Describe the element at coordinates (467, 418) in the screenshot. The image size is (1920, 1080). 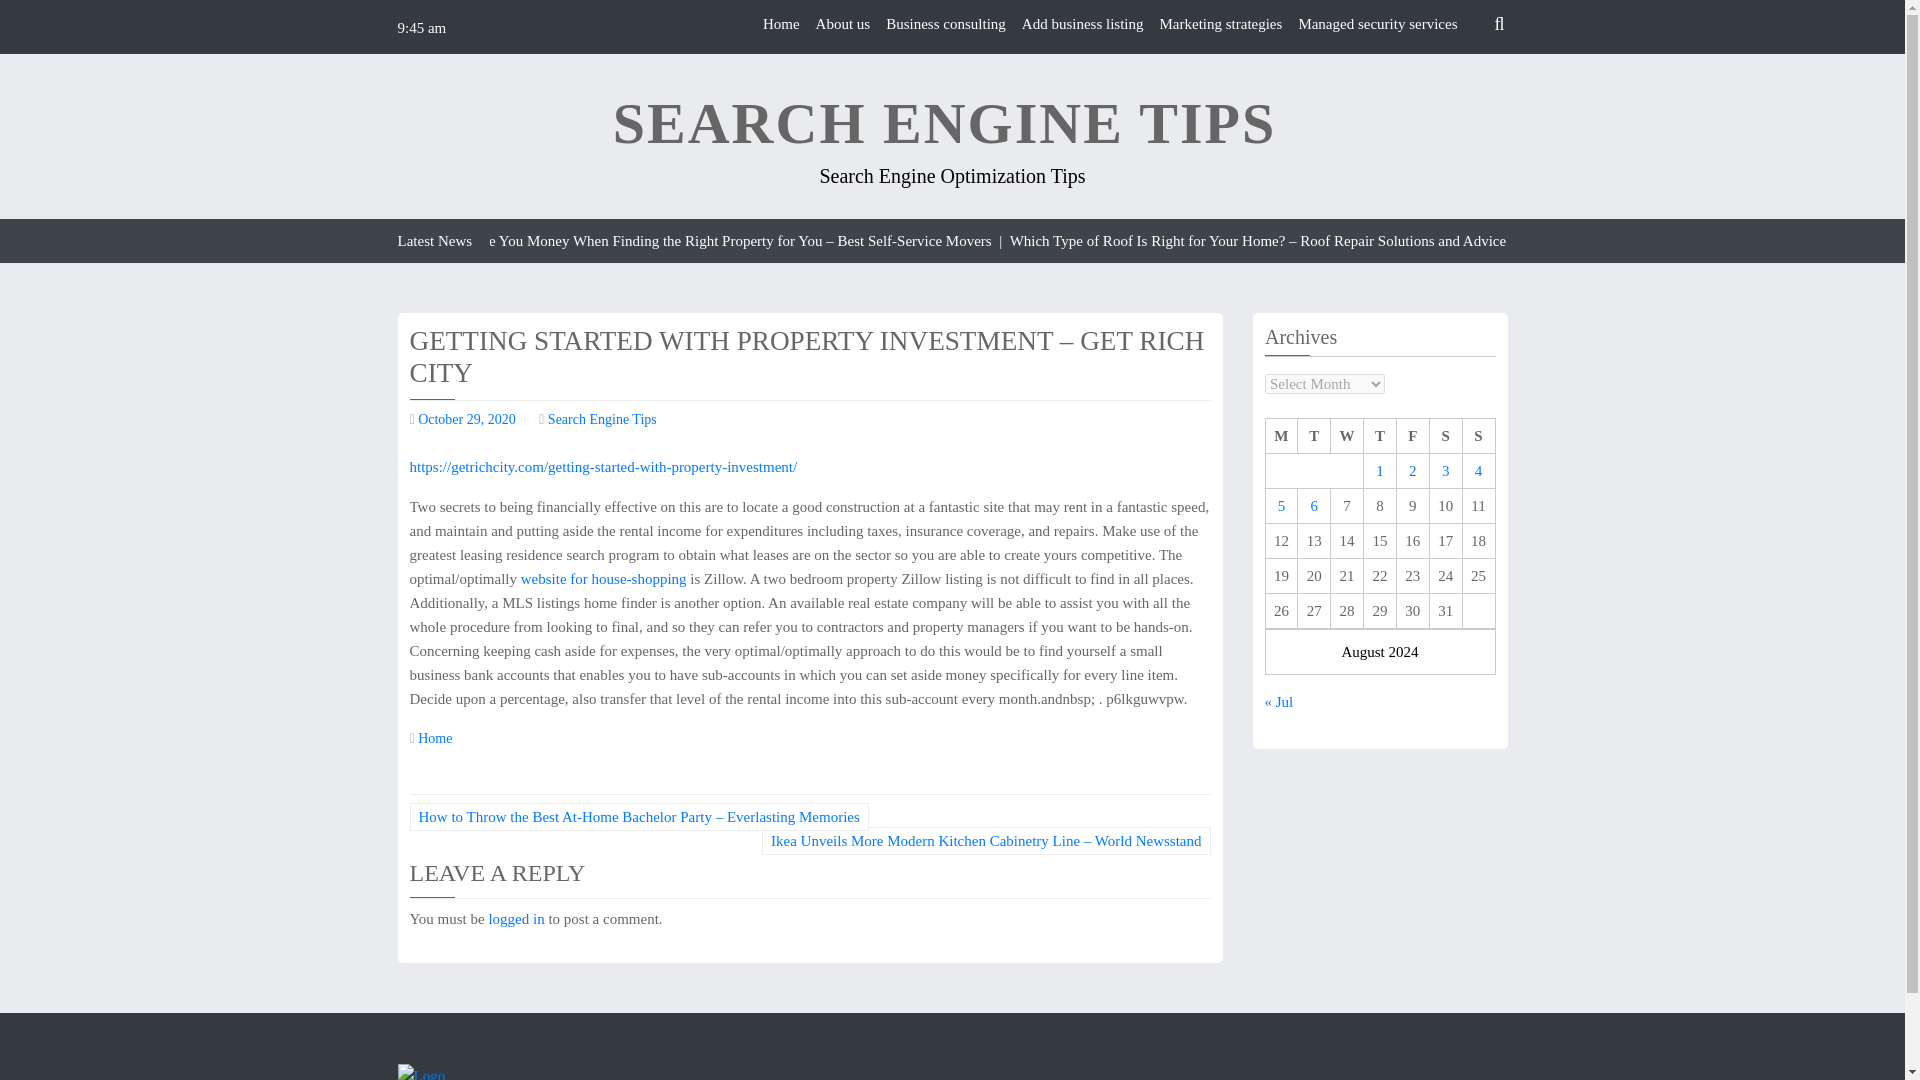
I see `October 29, 2020` at that location.